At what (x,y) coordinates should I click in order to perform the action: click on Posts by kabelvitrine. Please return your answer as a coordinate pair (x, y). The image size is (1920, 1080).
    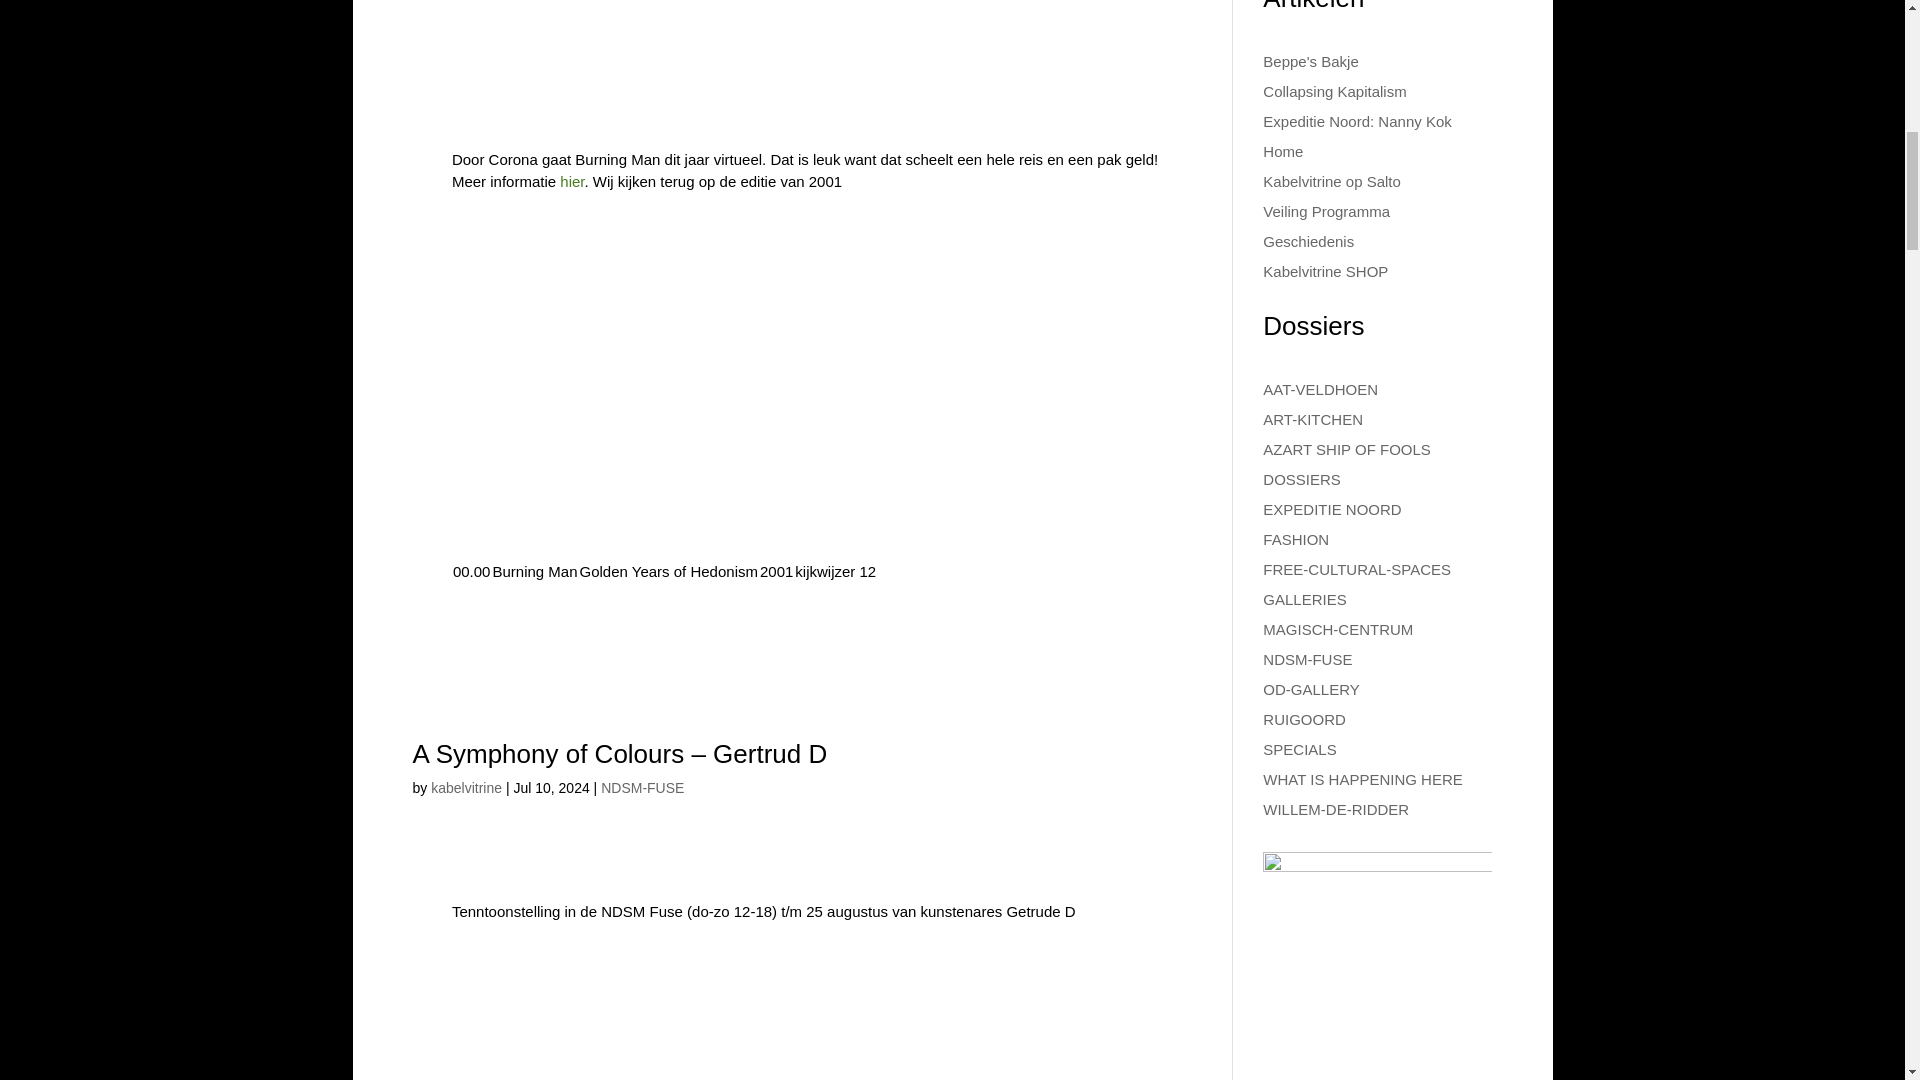
    Looking at the image, I should click on (466, 787).